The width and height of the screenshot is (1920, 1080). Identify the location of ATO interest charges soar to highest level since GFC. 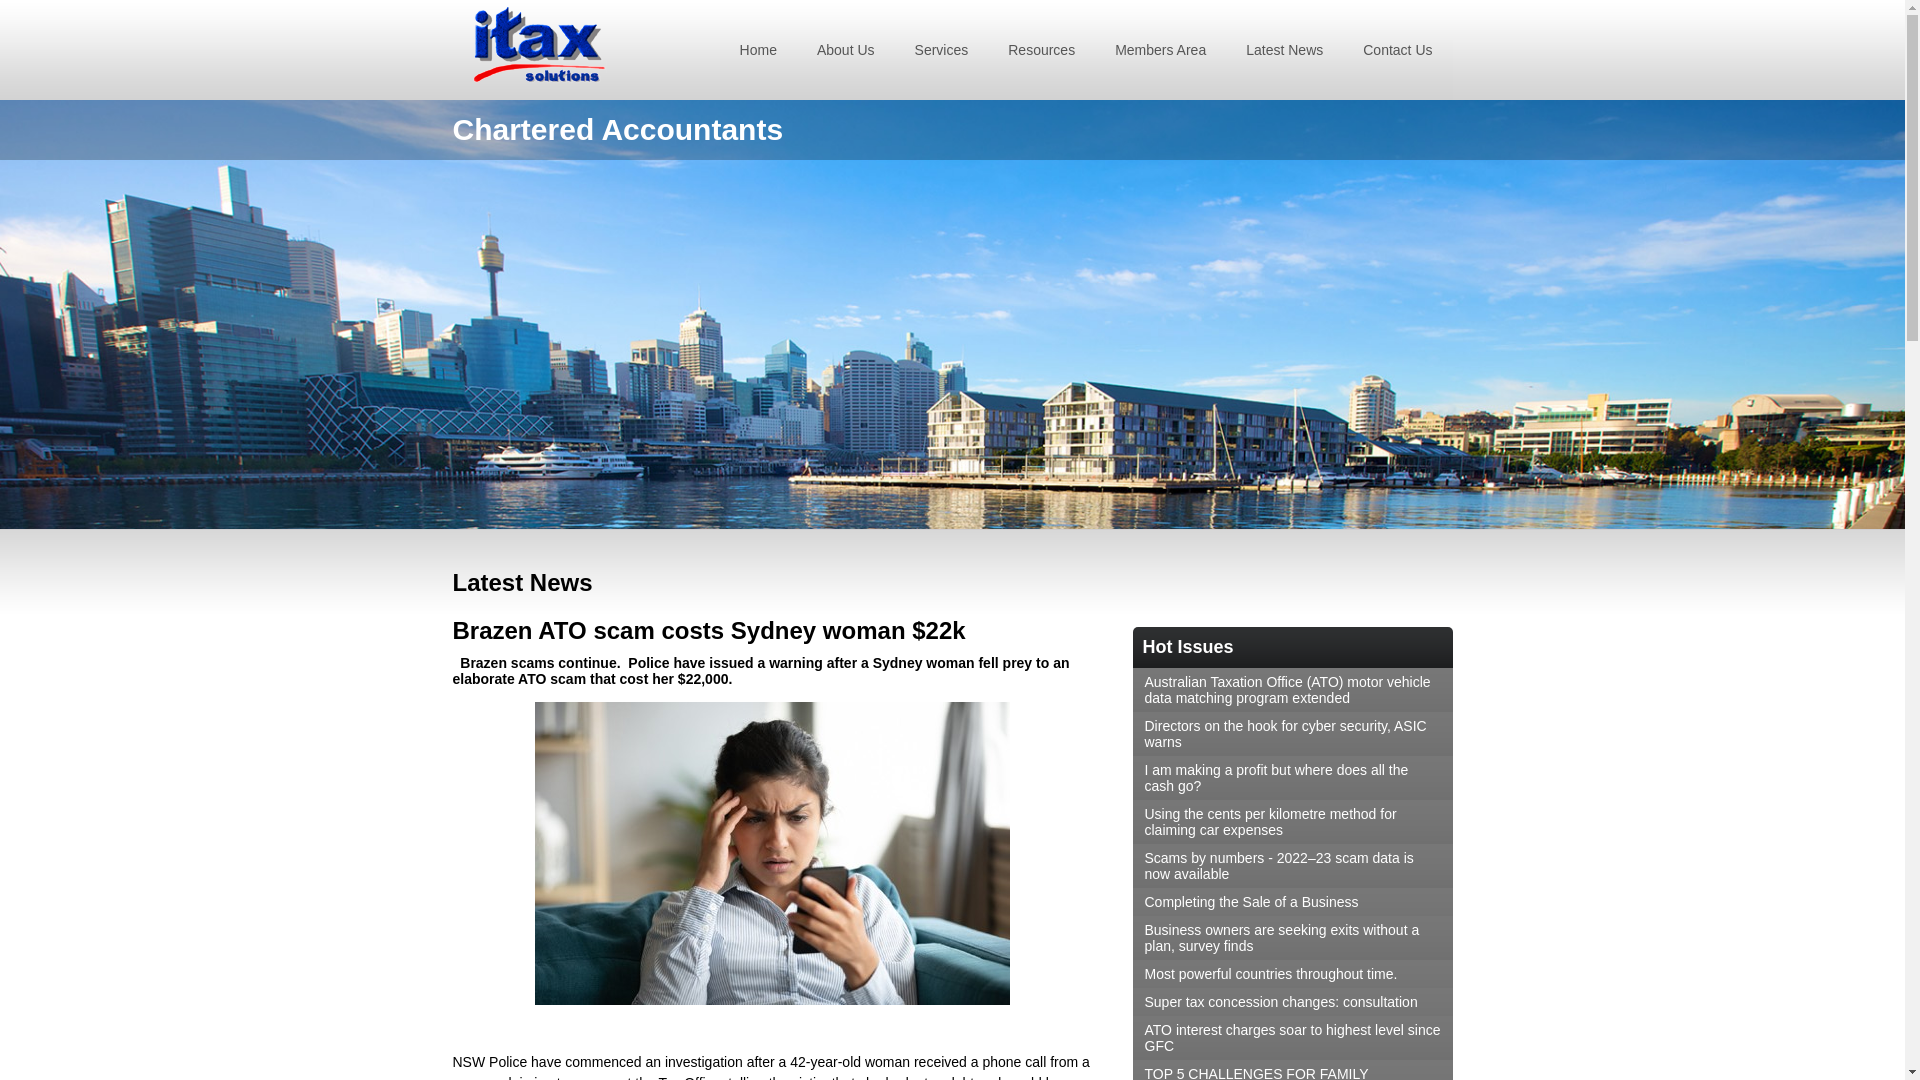
(1292, 1038).